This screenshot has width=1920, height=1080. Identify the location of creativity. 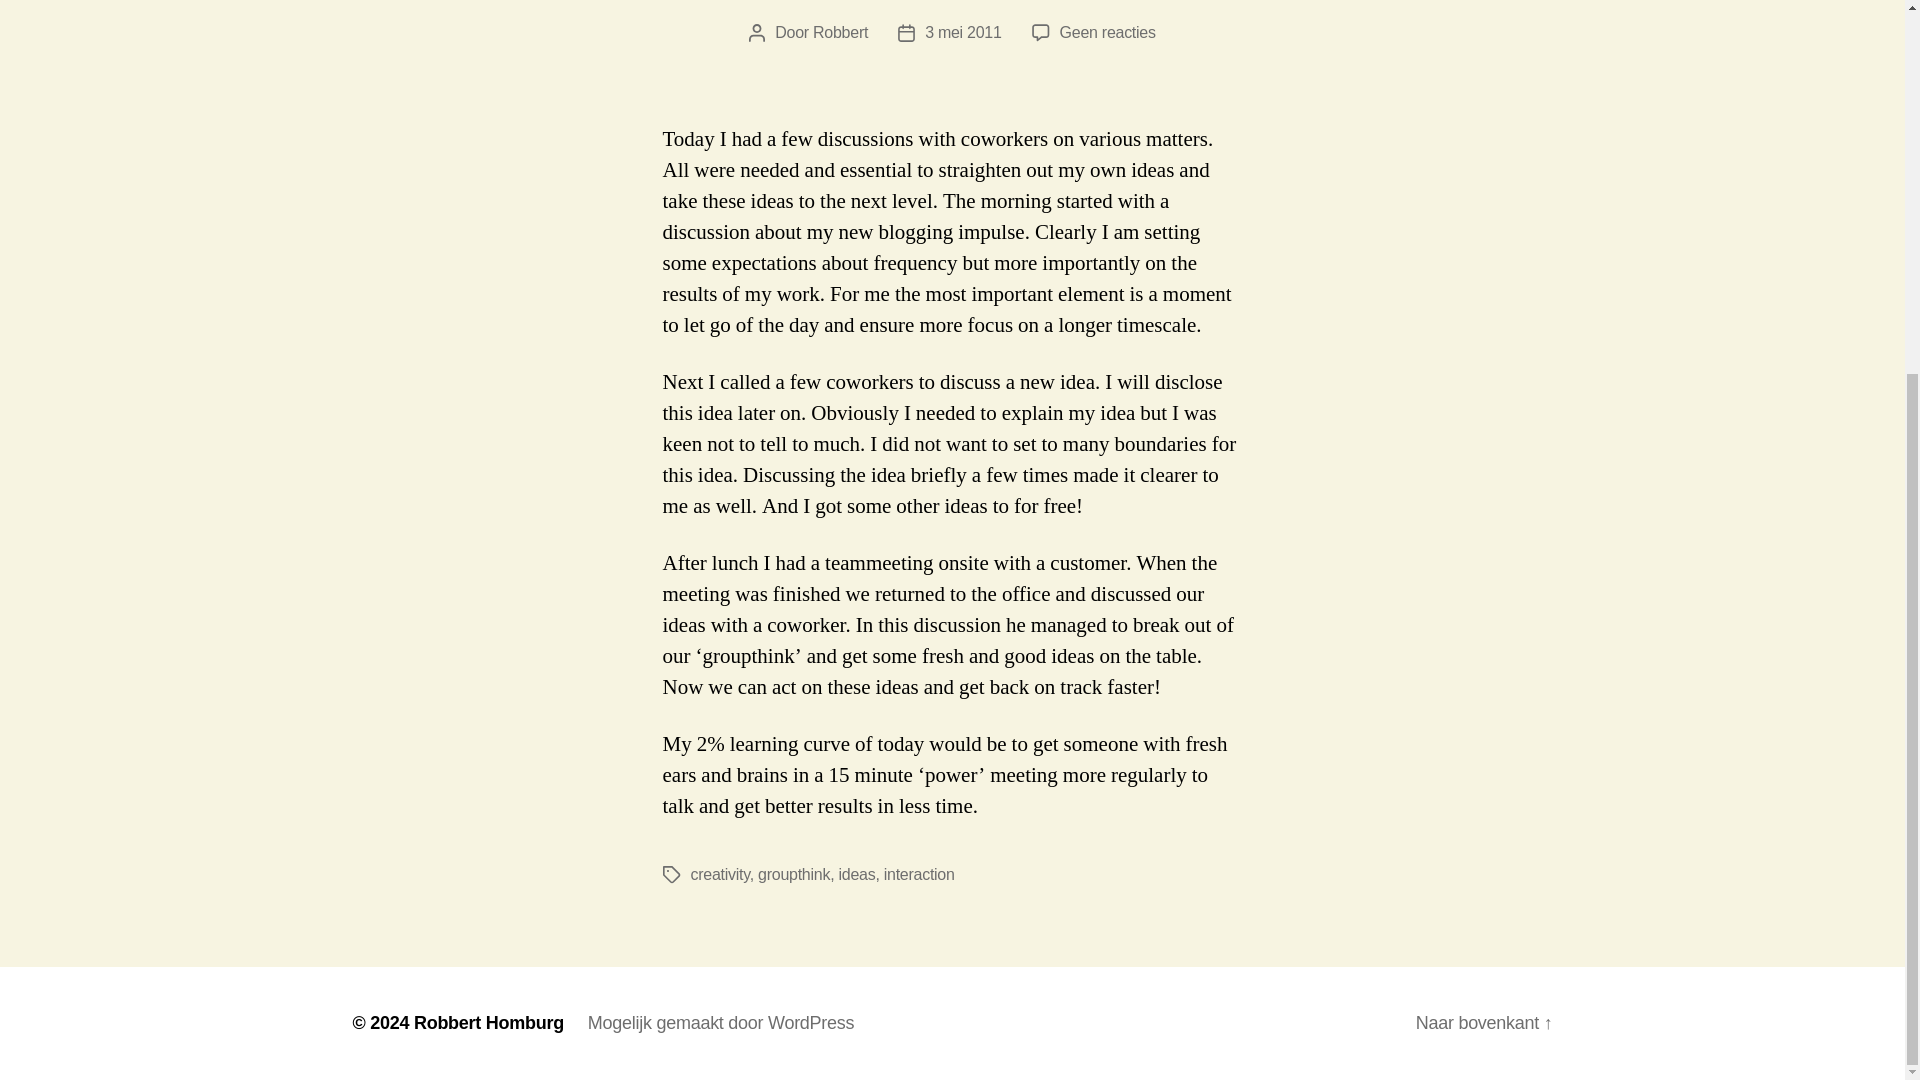
(918, 874).